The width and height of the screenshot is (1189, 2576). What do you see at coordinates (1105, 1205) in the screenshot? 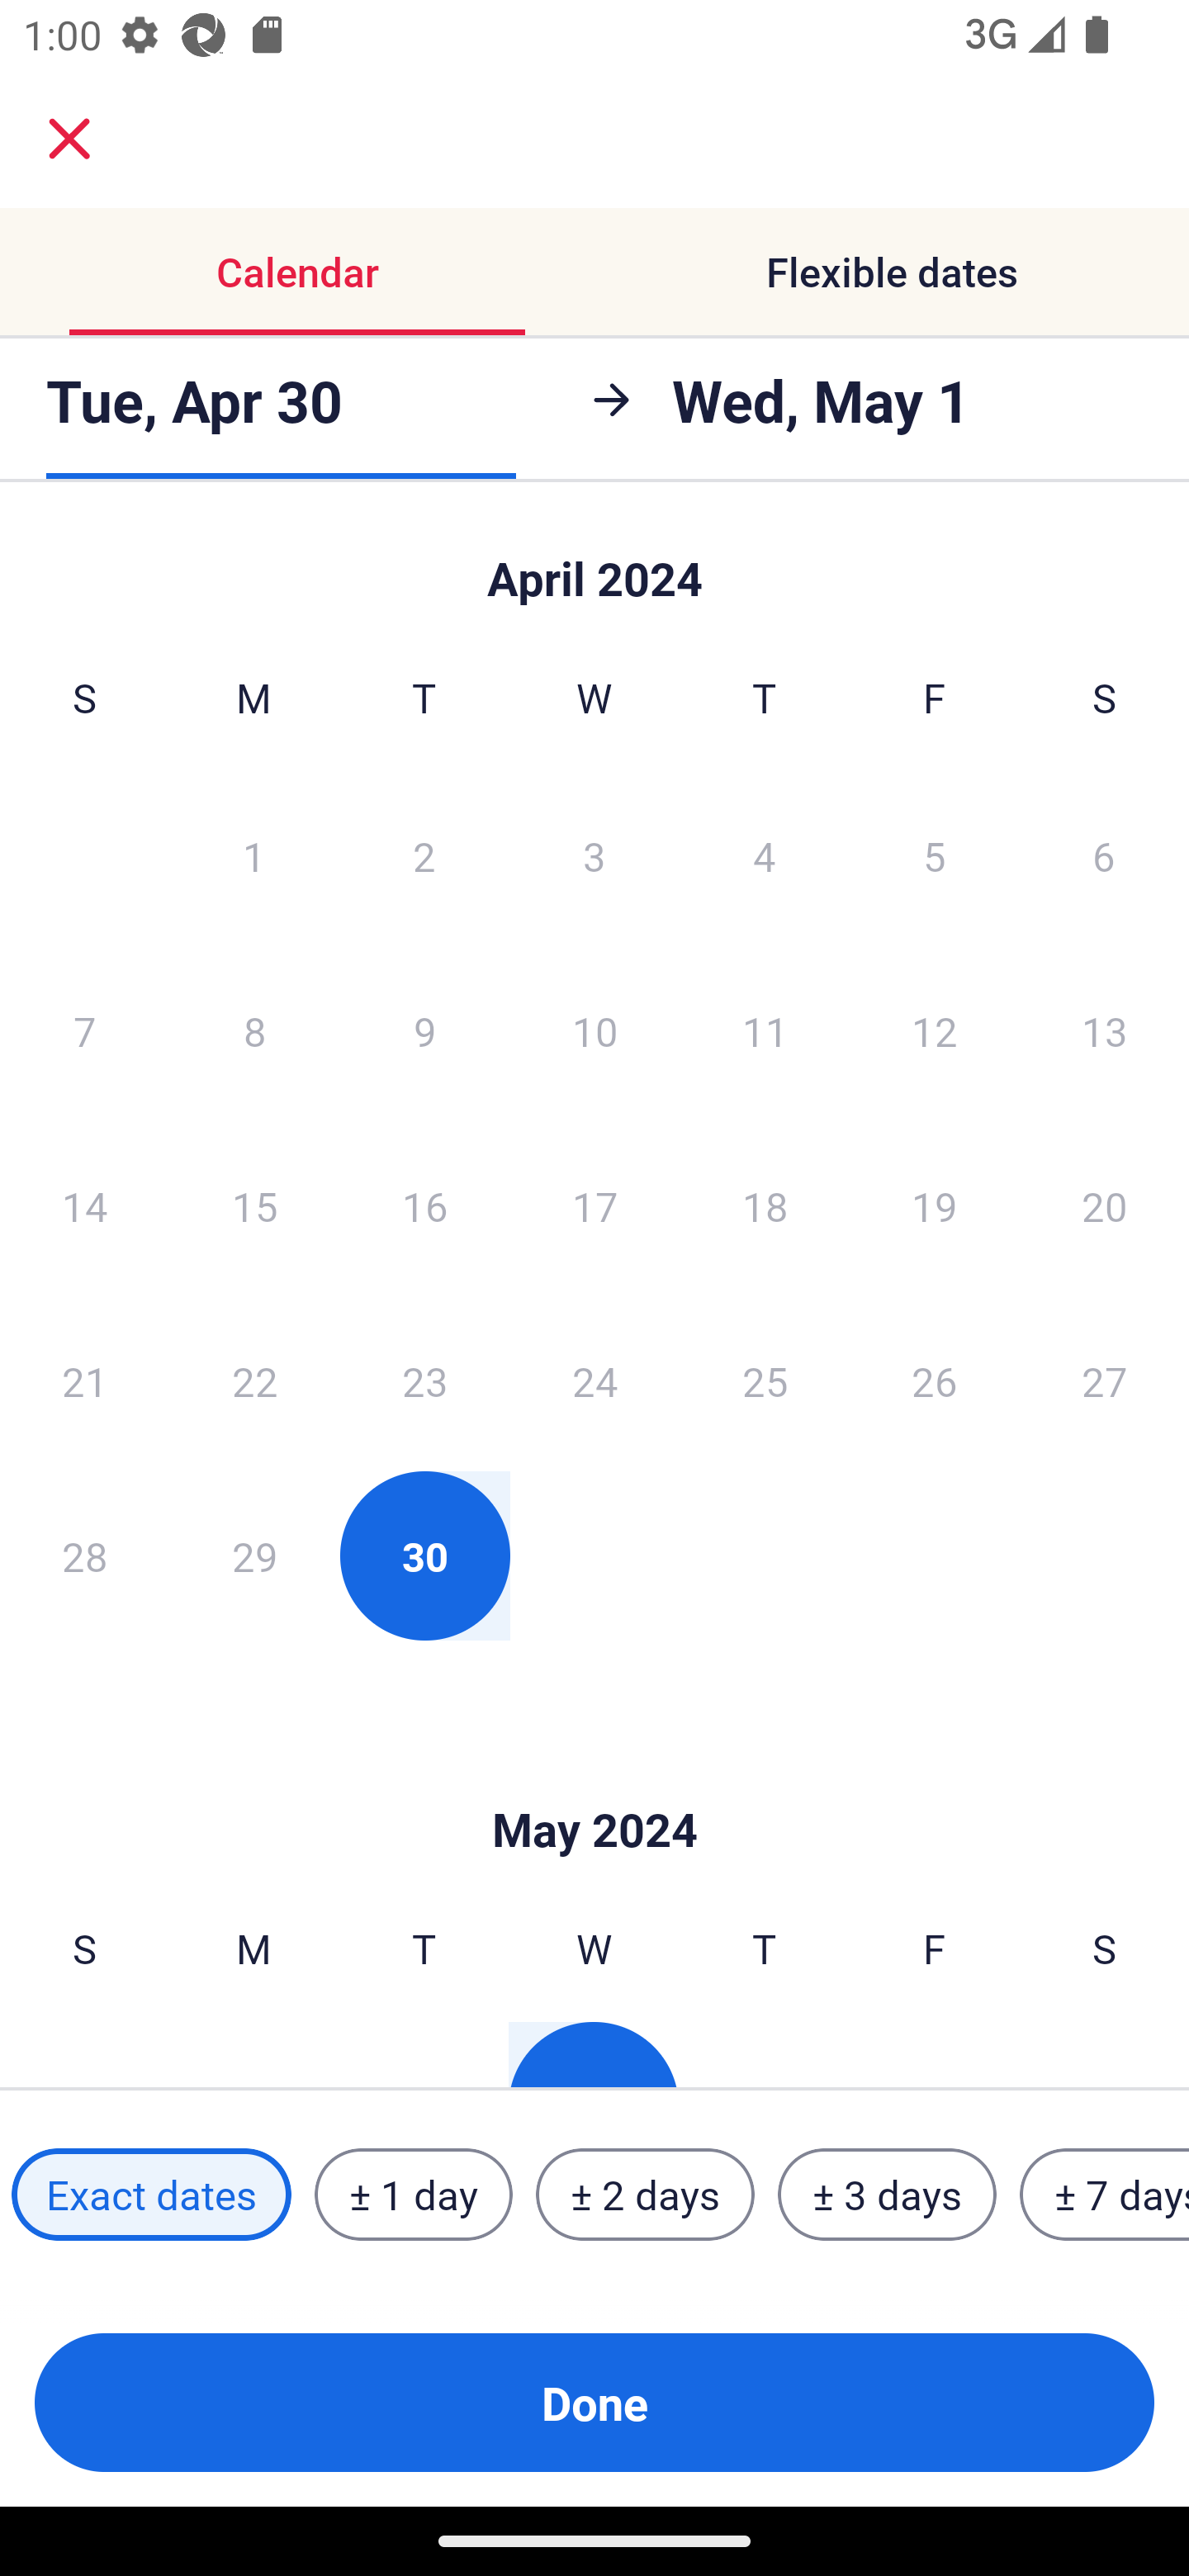
I see `20 Saturday, April 20, 2024` at bounding box center [1105, 1205].